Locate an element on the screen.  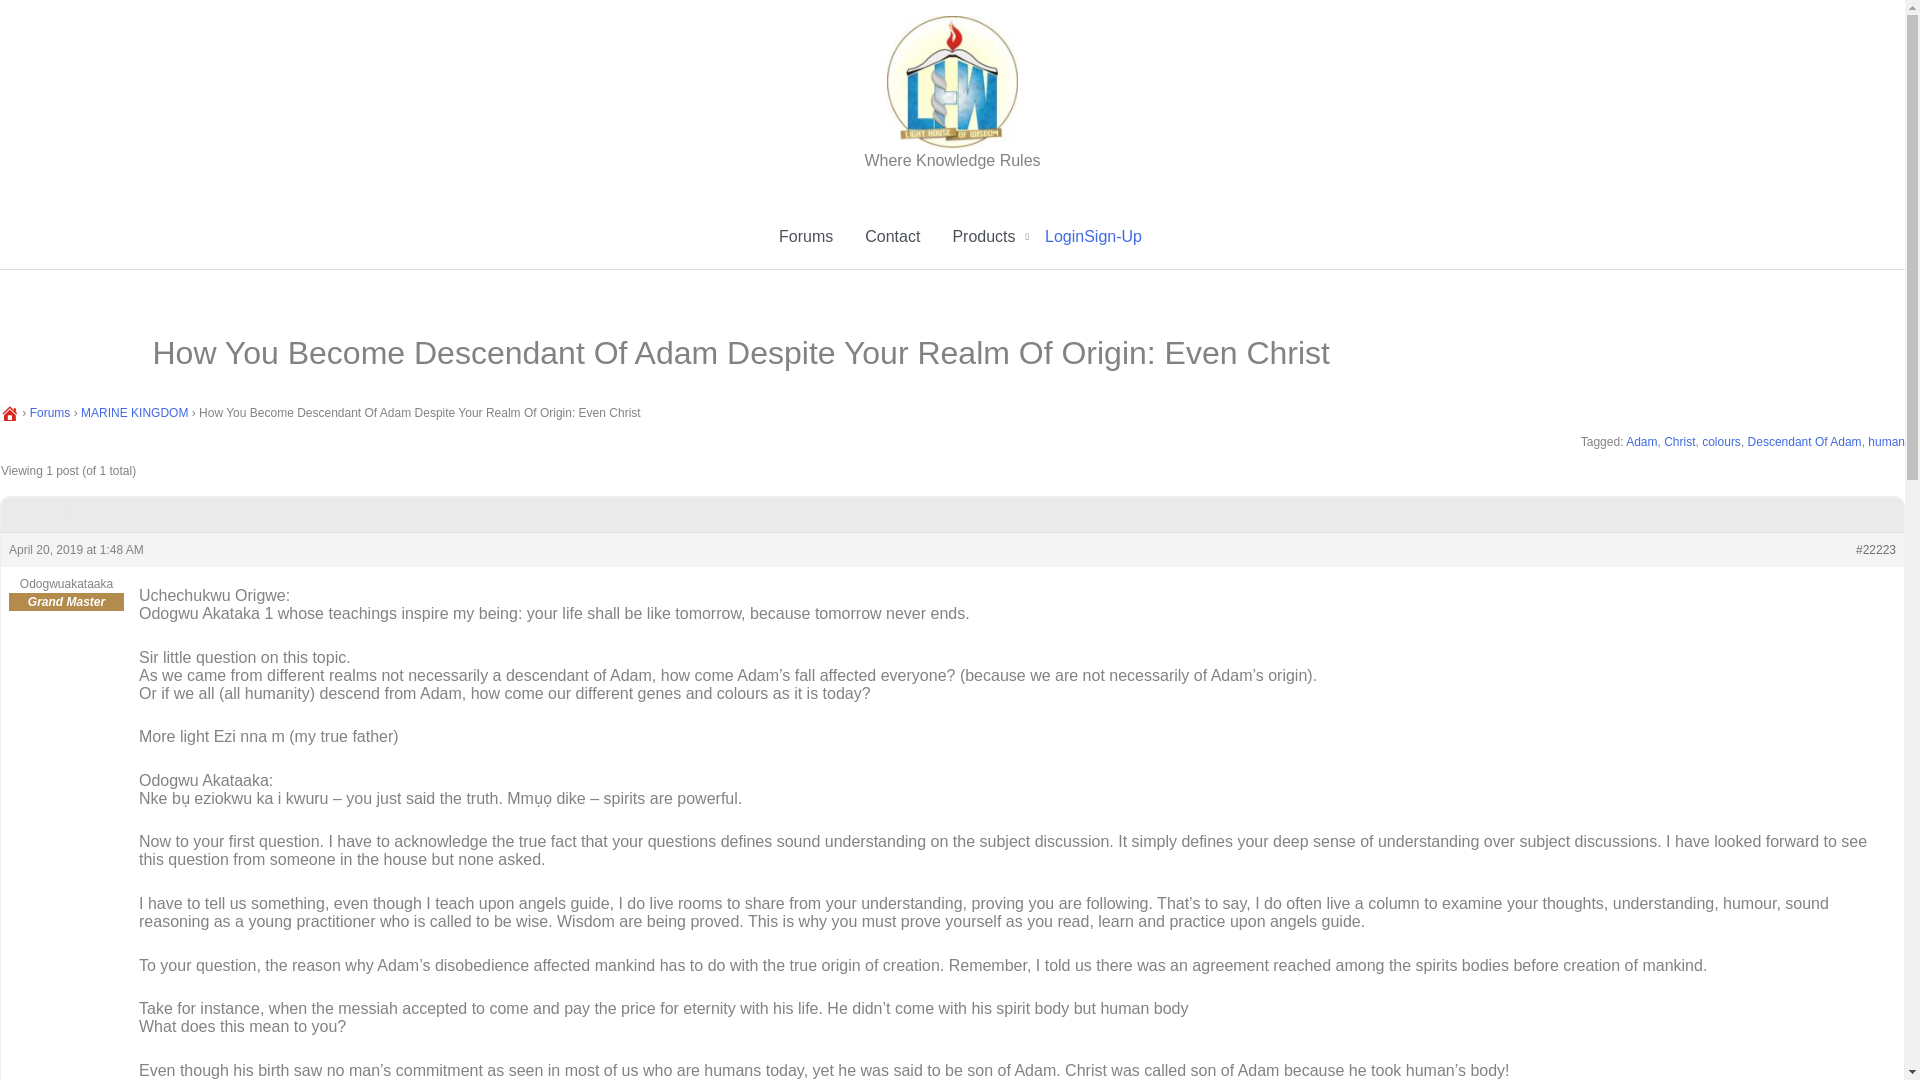
Forums is located at coordinates (805, 236).